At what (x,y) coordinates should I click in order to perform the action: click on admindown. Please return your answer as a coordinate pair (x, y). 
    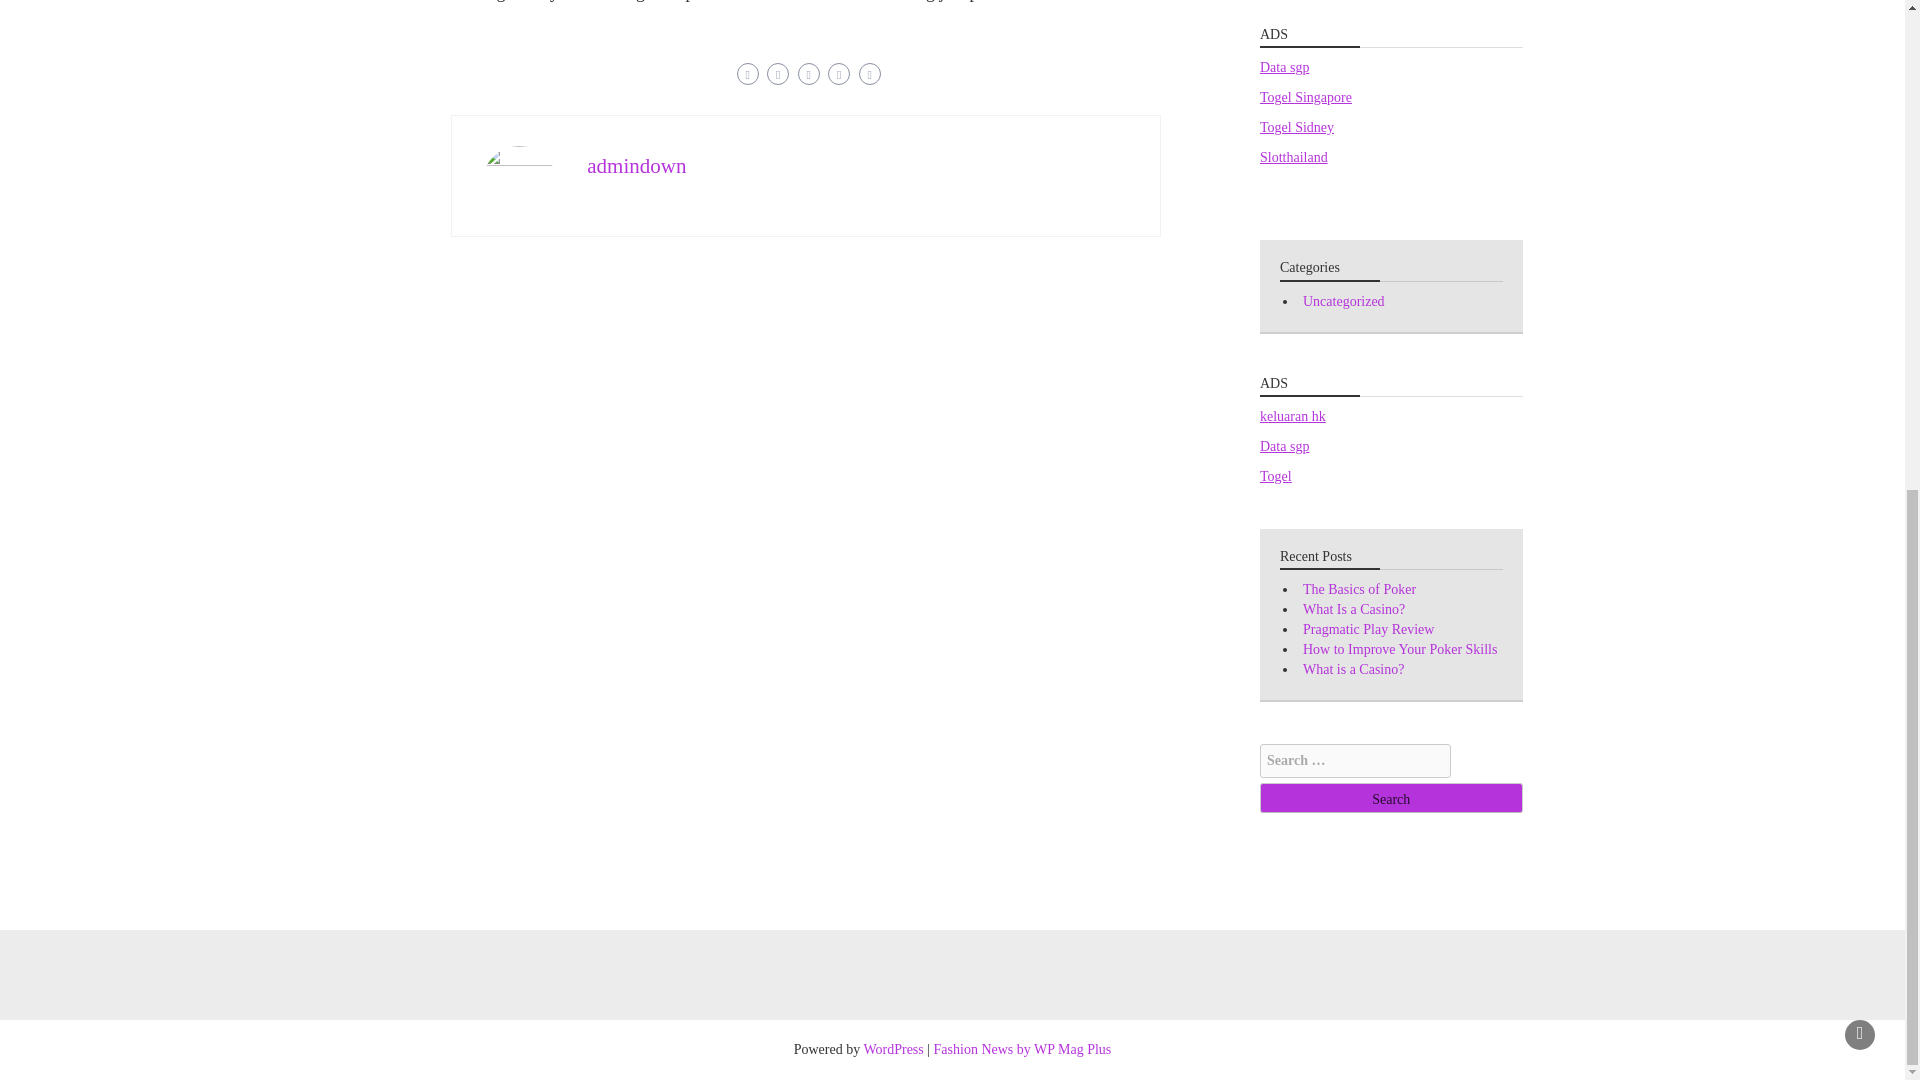
    Looking at the image, I should click on (636, 166).